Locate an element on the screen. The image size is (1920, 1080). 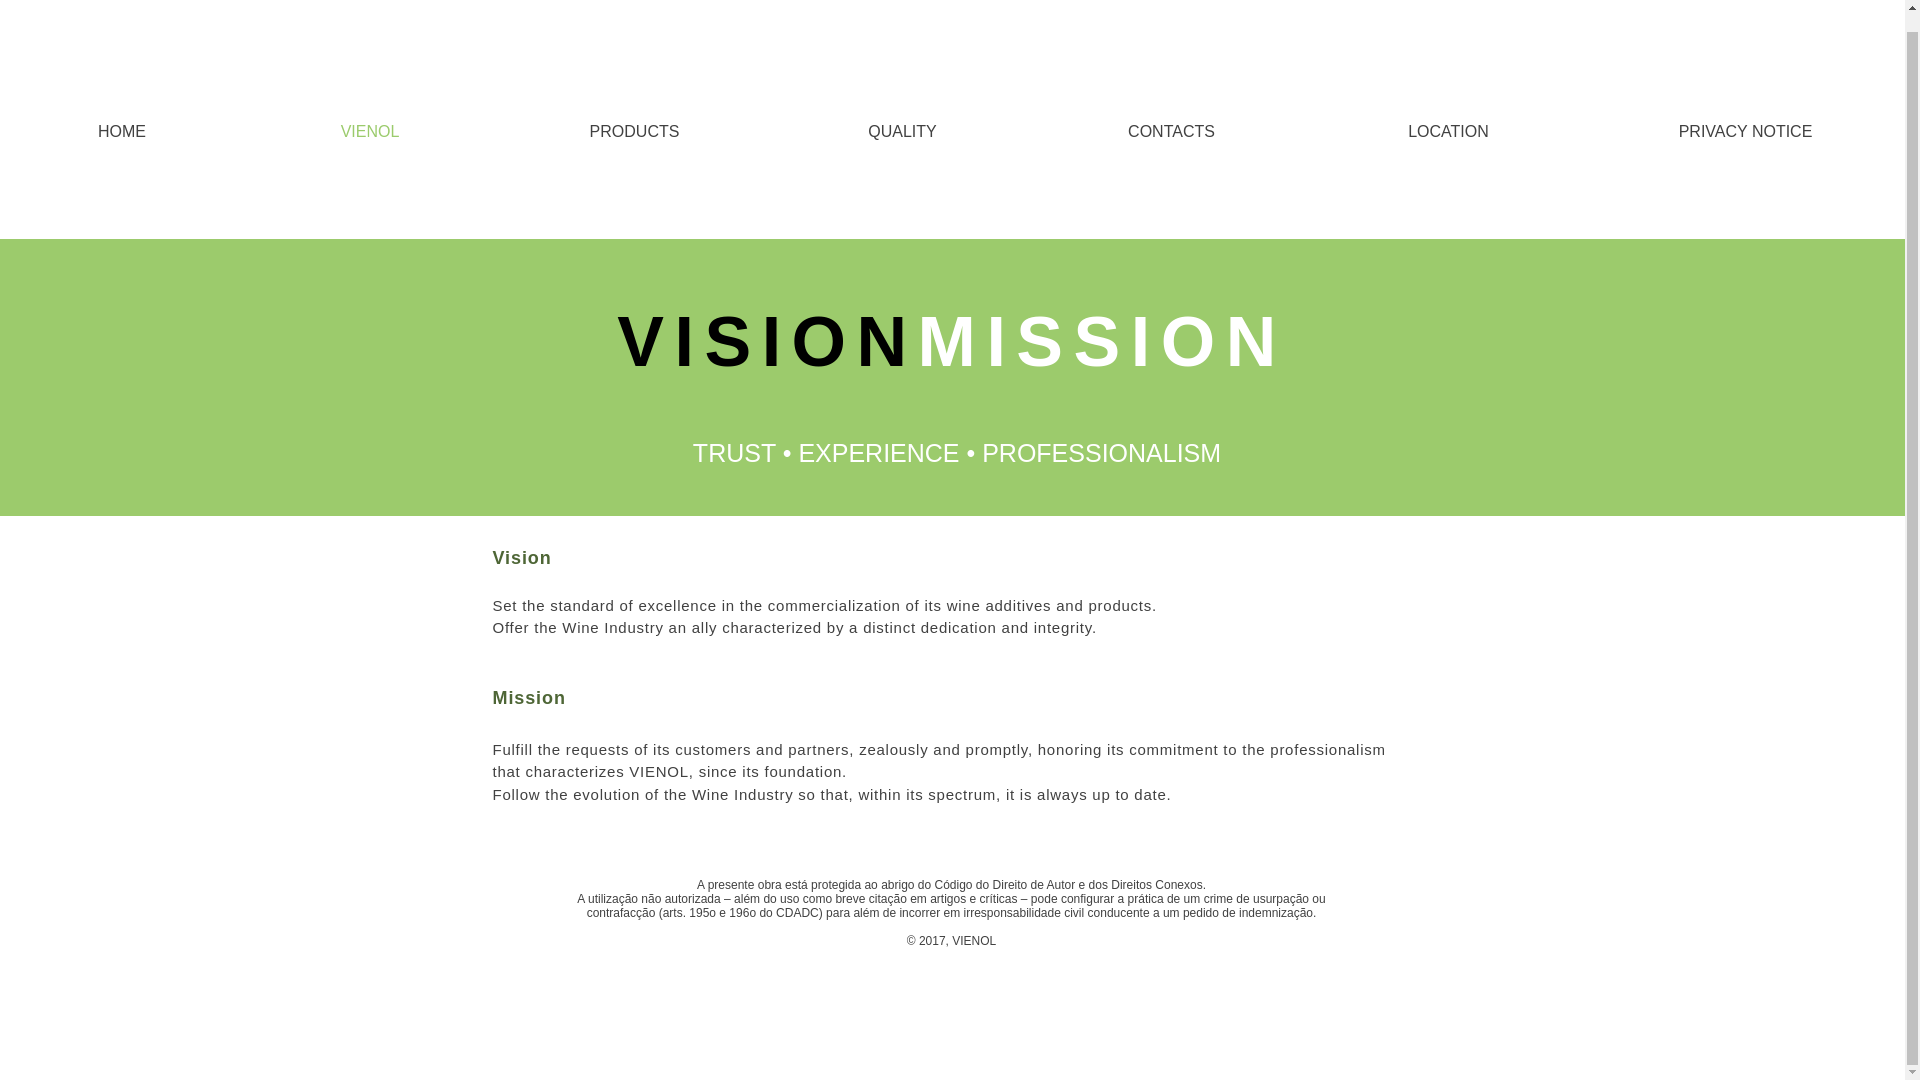
HOME is located at coordinates (122, 131).